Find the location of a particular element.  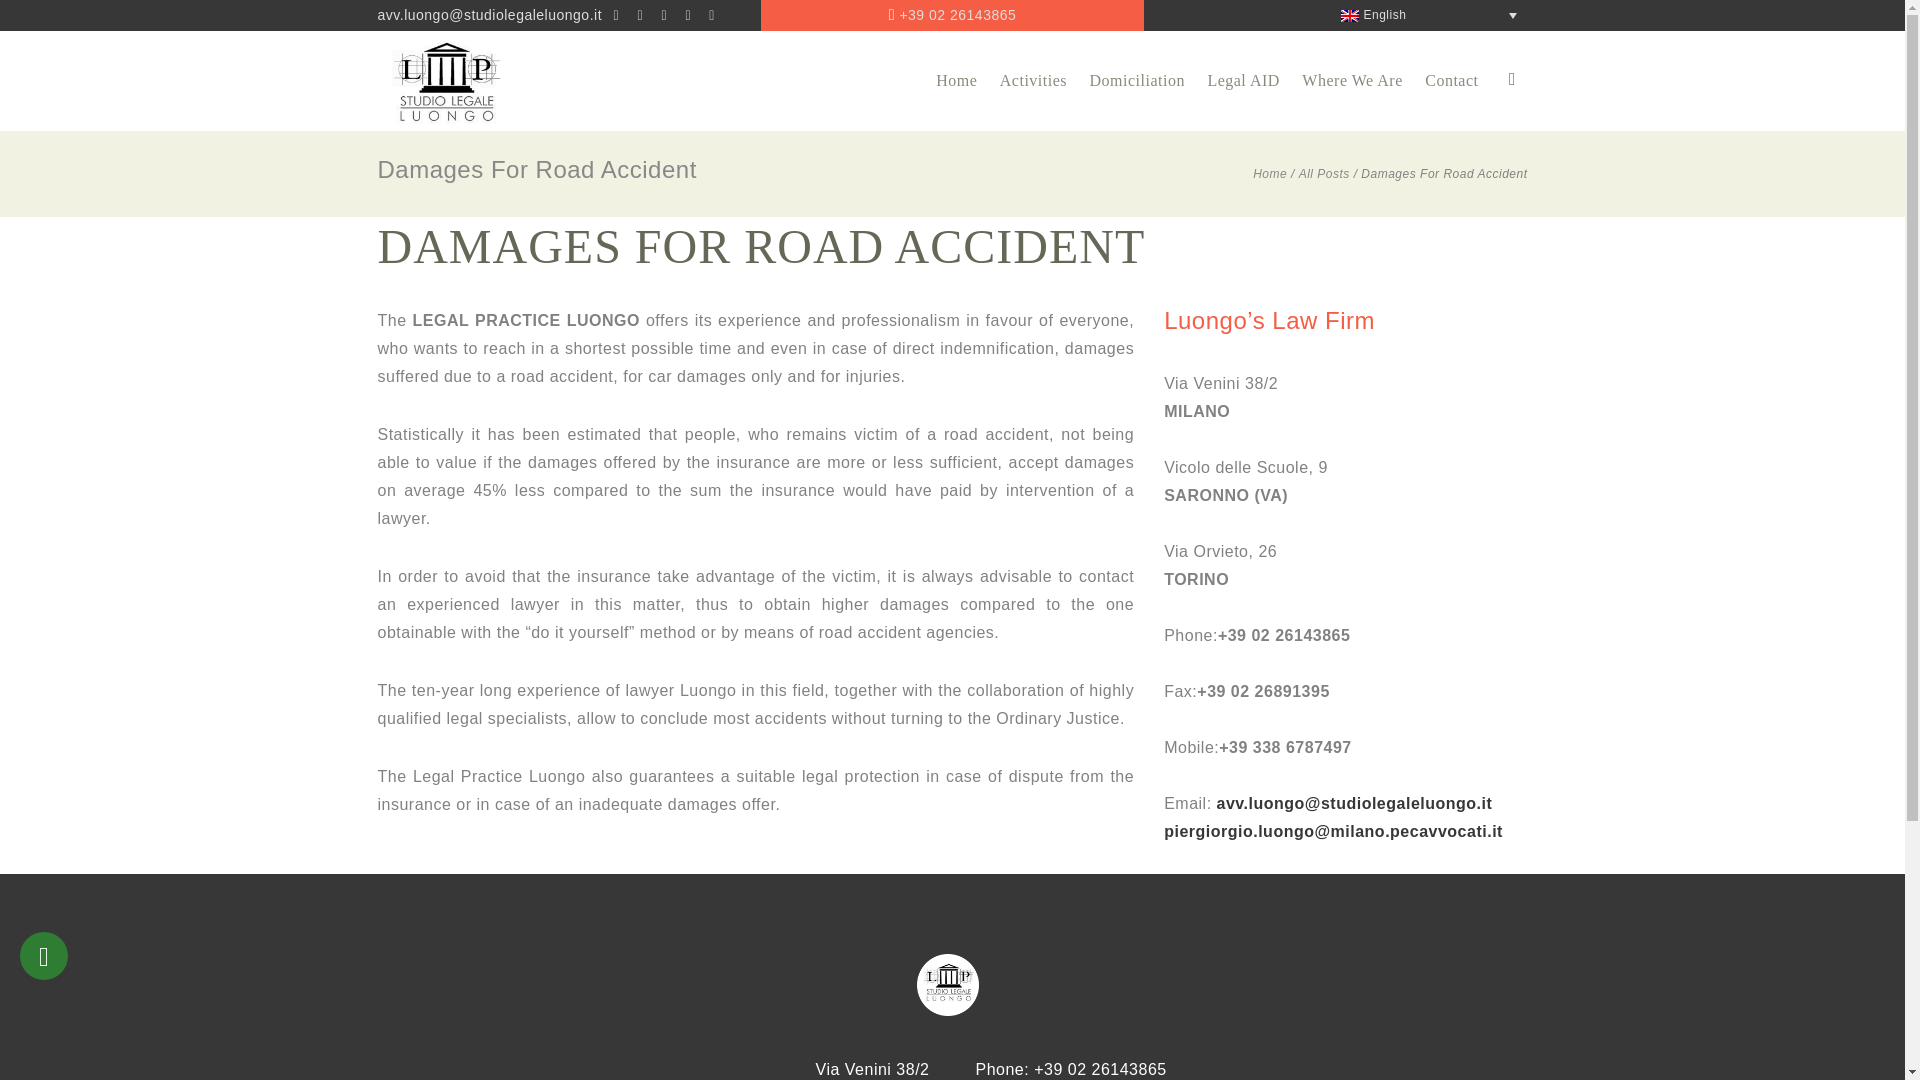

Home is located at coordinates (1270, 173).